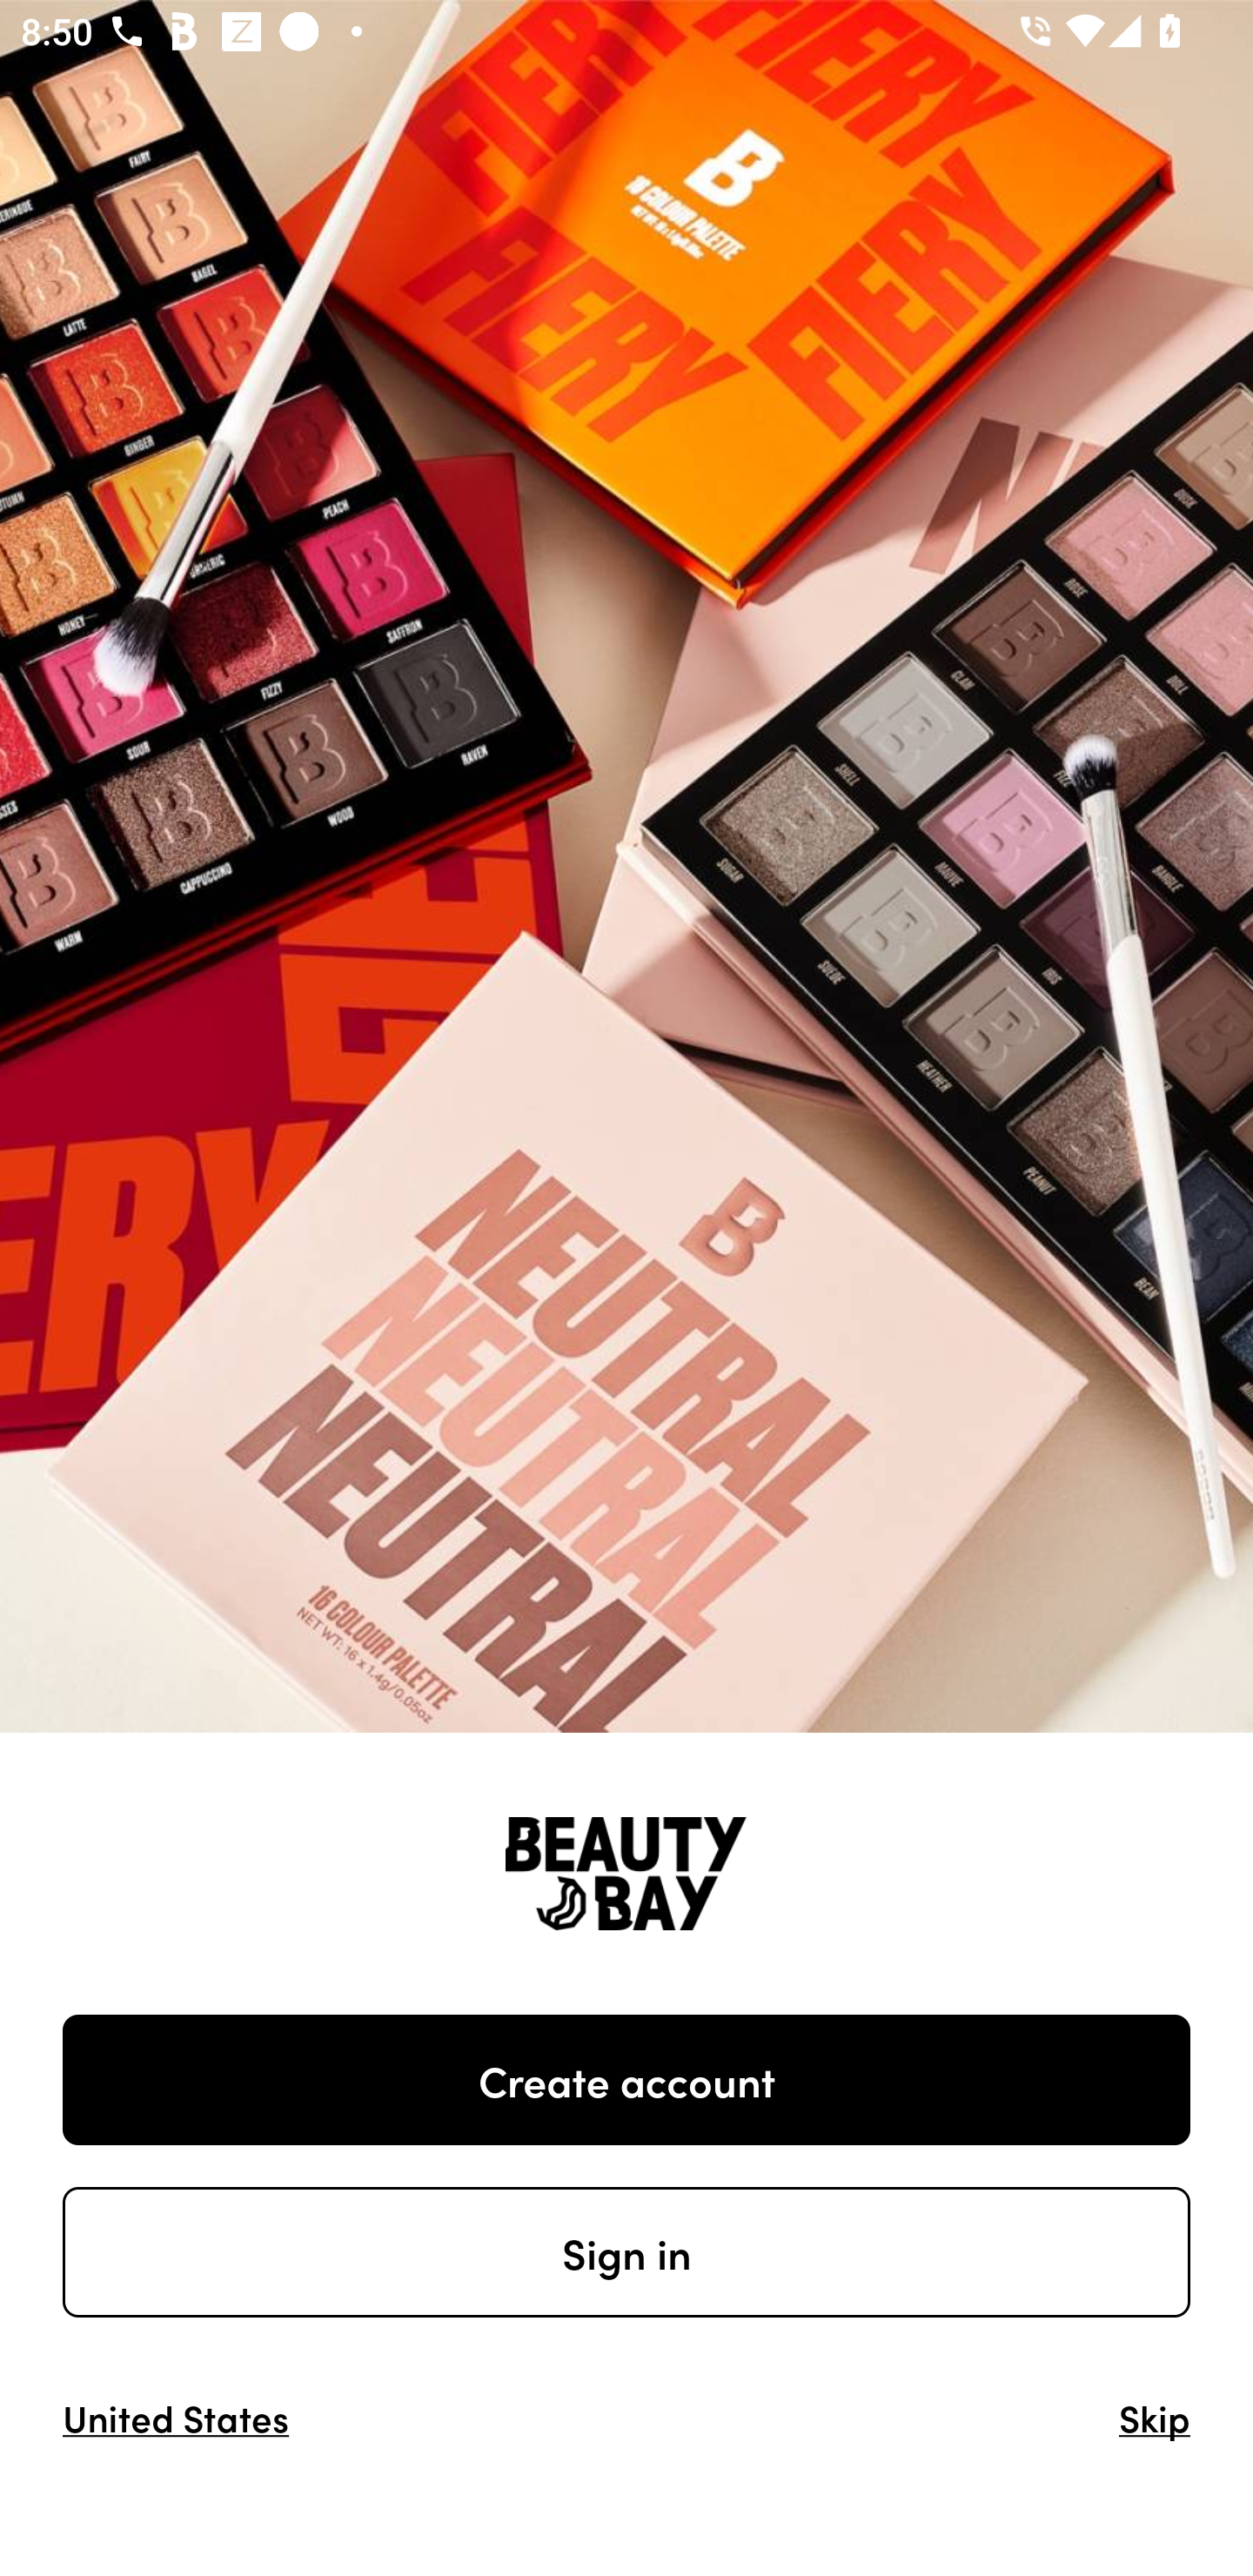  What do you see at coordinates (1154, 2416) in the screenshot?
I see `Skip` at bounding box center [1154, 2416].